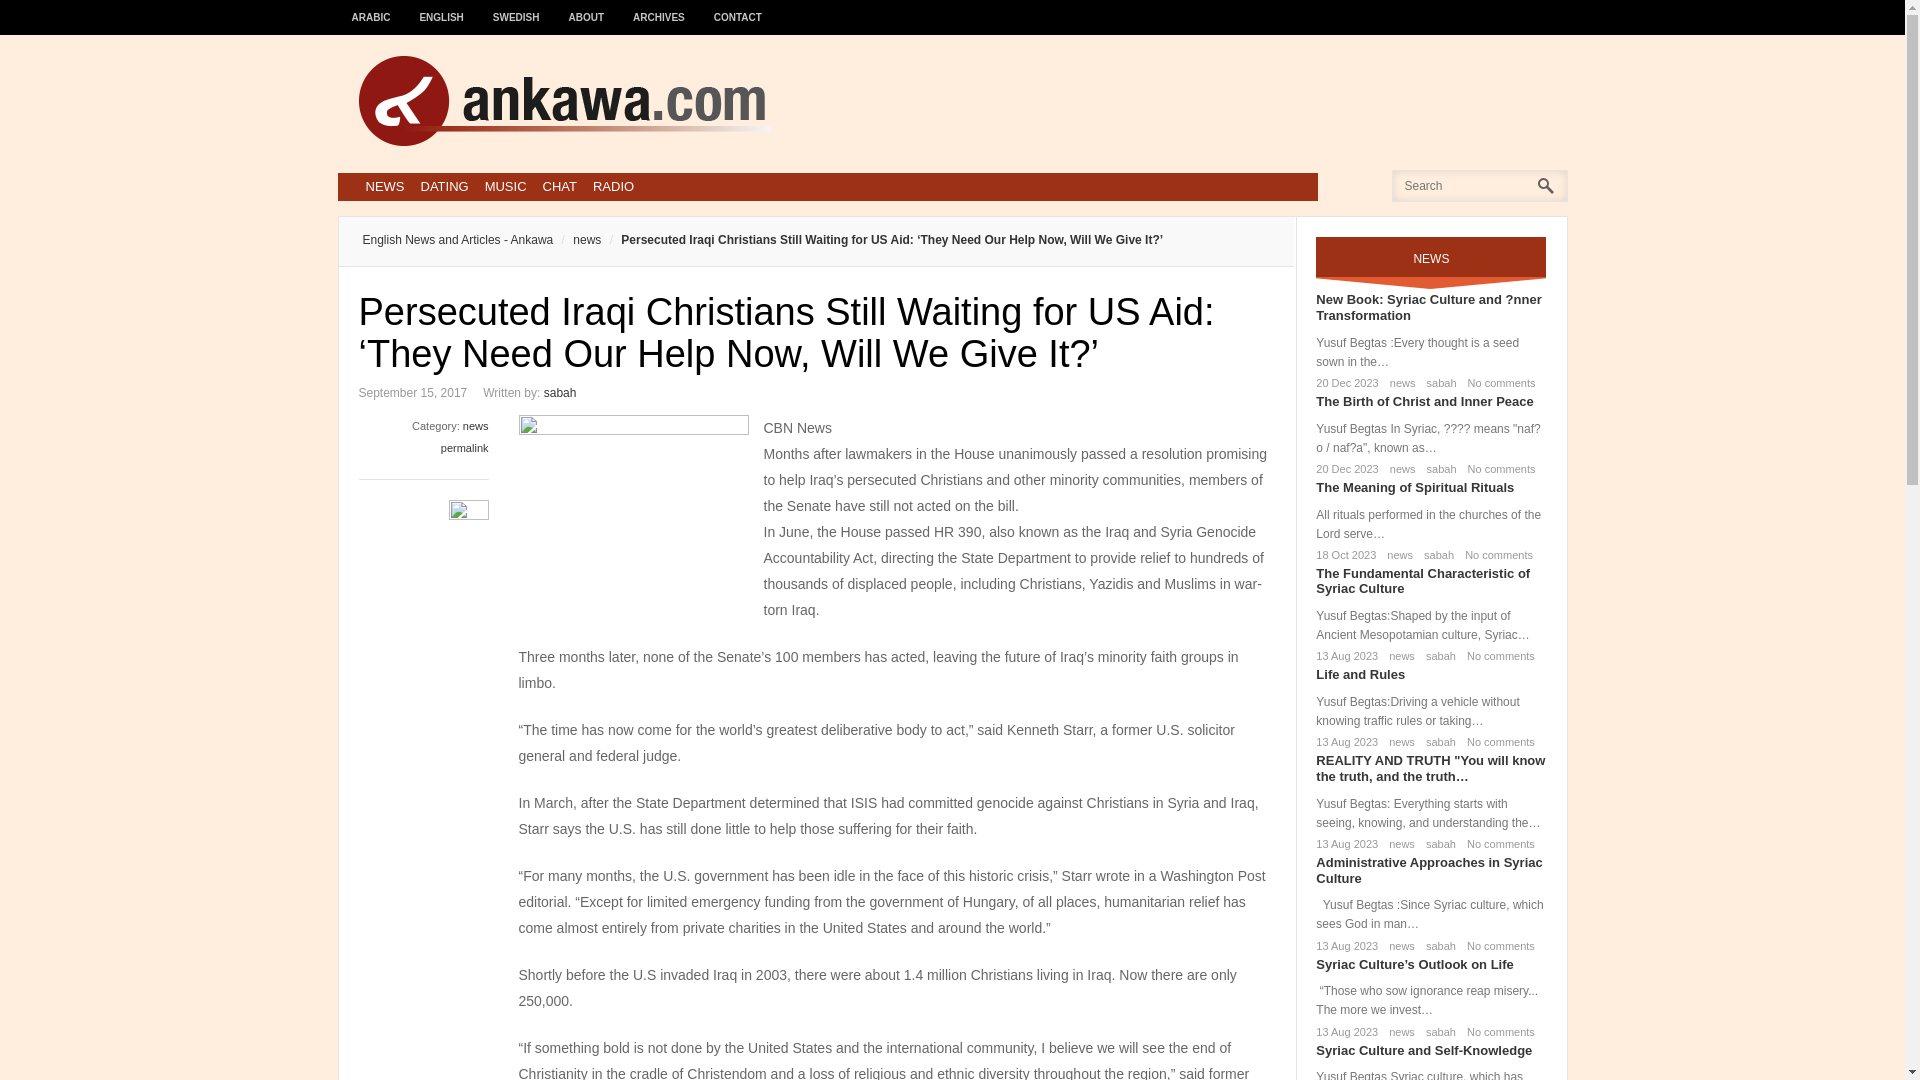 This screenshot has height=1080, width=1920. What do you see at coordinates (476, 426) in the screenshot?
I see `news` at bounding box center [476, 426].